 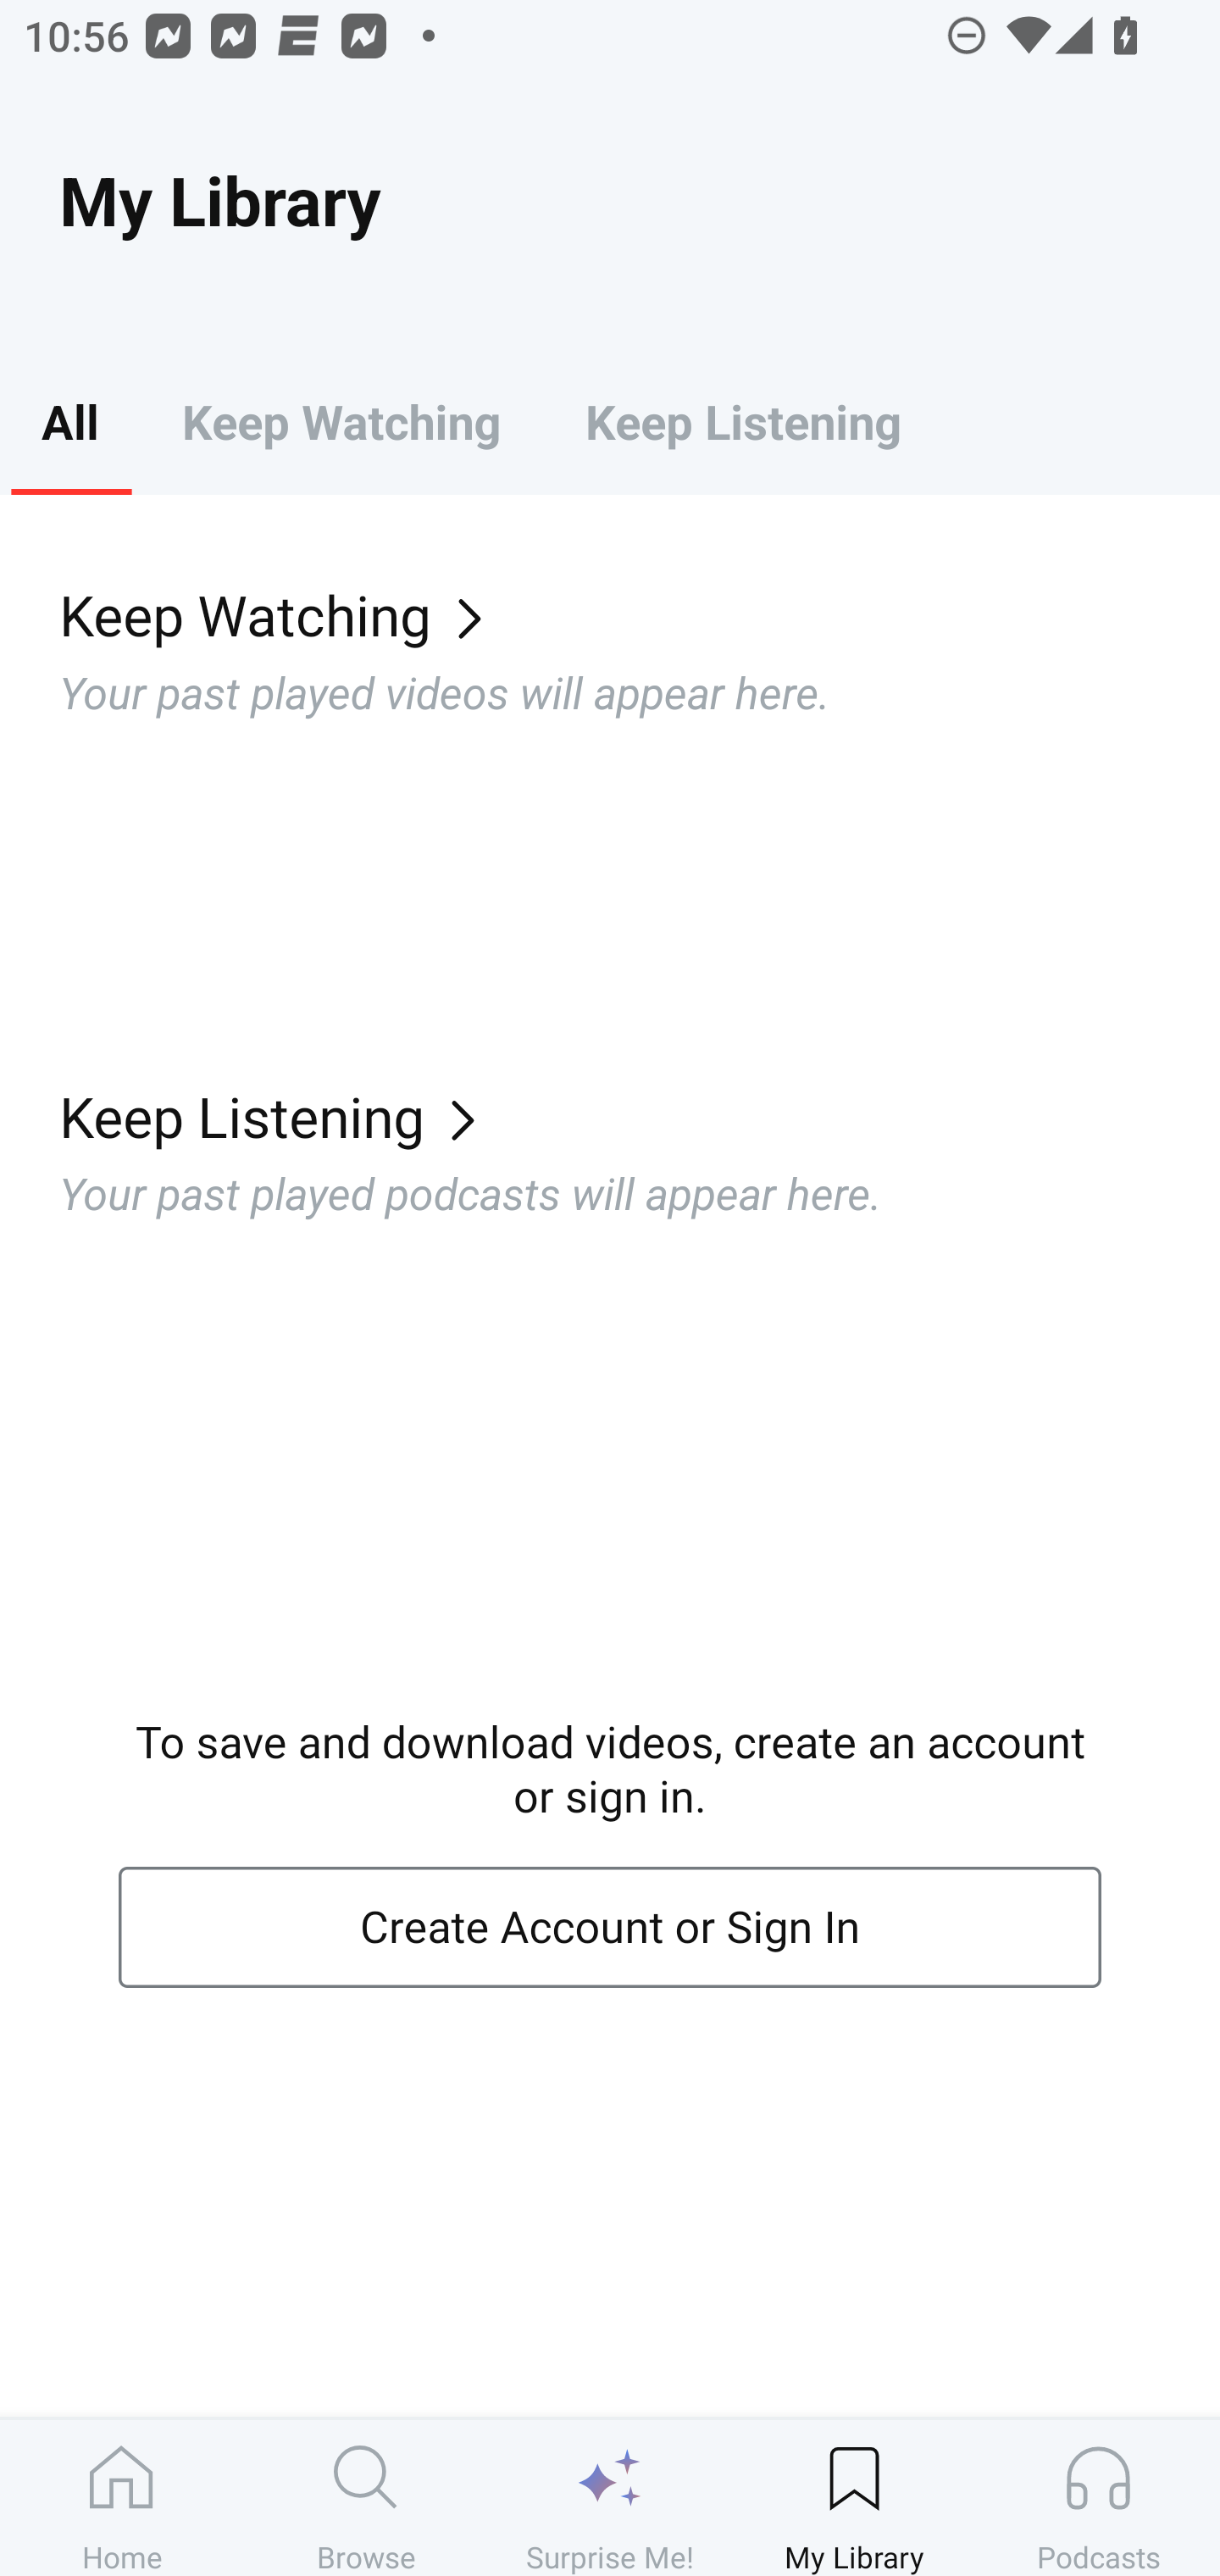 What do you see at coordinates (341, 420) in the screenshot?
I see `Keep Watching` at bounding box center [341, 420].